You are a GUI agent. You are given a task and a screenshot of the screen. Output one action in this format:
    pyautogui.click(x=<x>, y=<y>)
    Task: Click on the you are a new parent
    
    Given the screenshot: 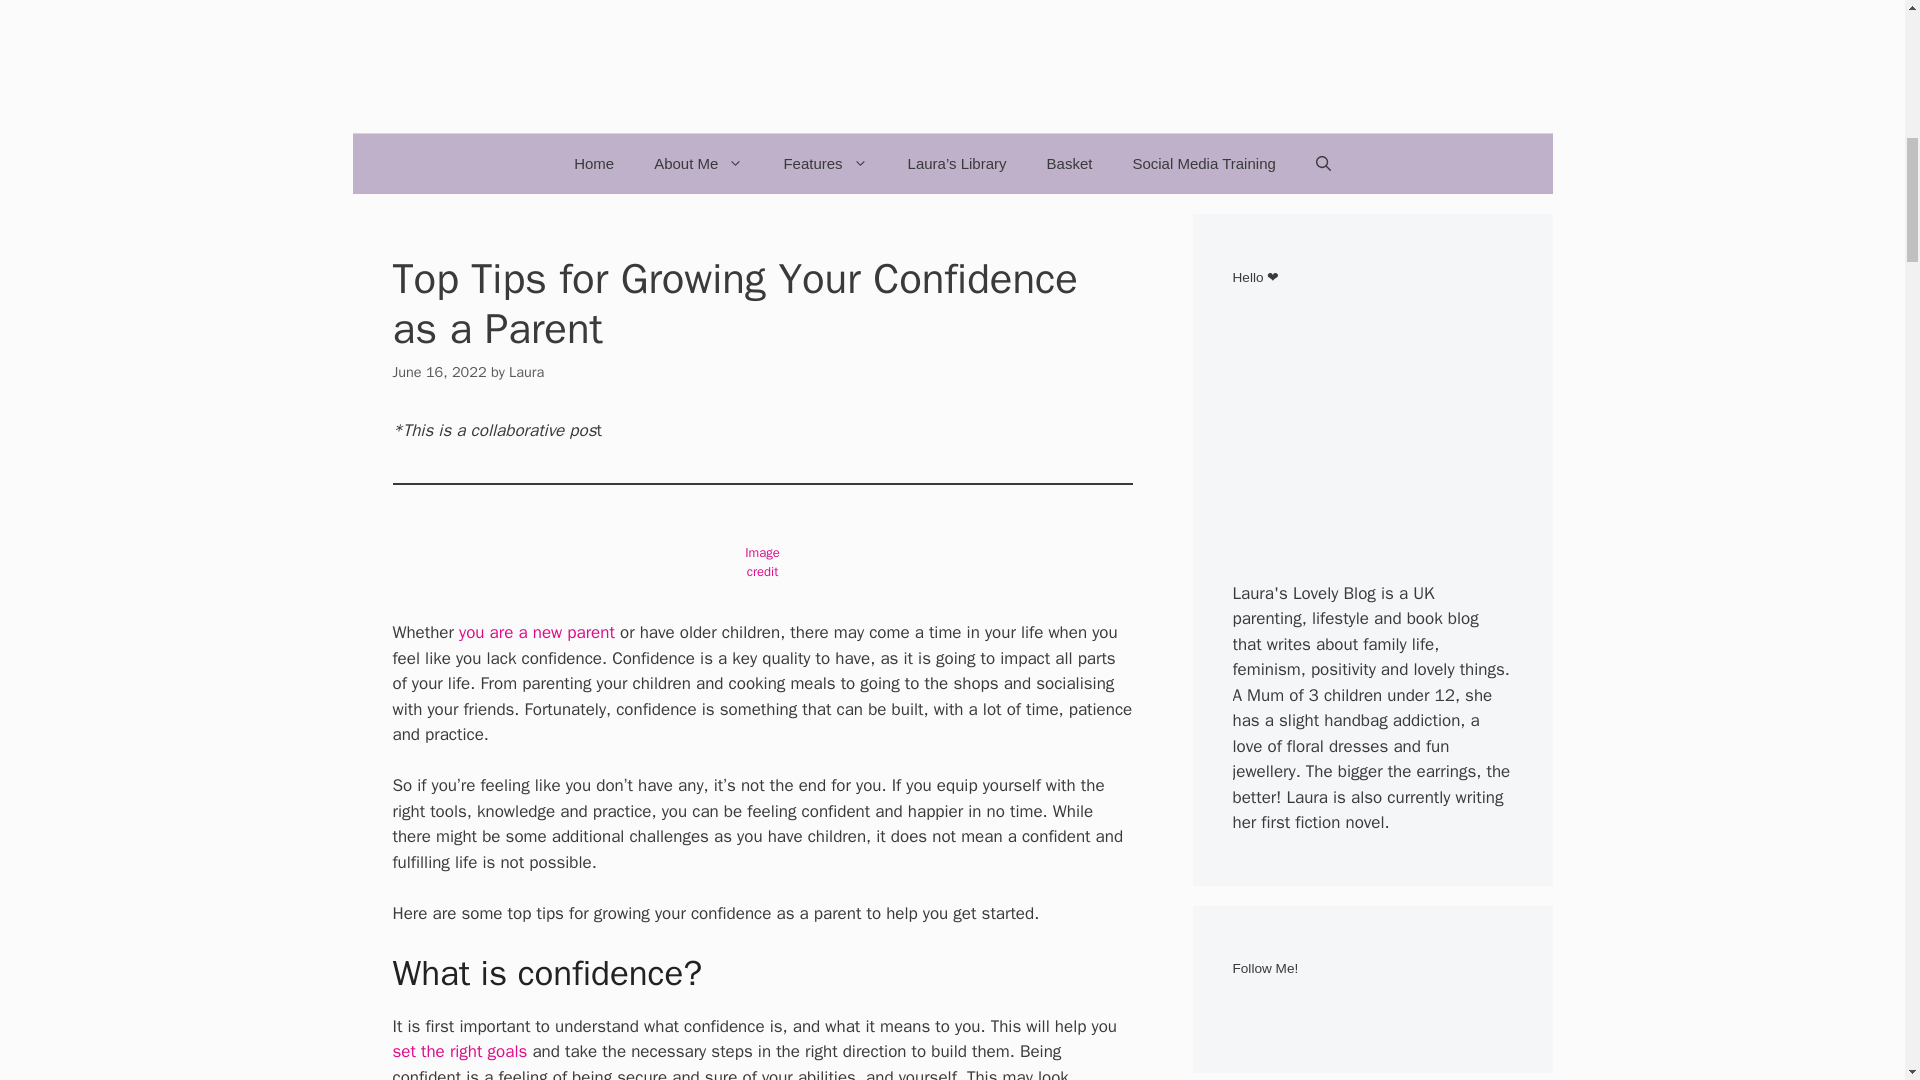 What is the action you would take?
    pyautogui.click(x=536, y=632)
    